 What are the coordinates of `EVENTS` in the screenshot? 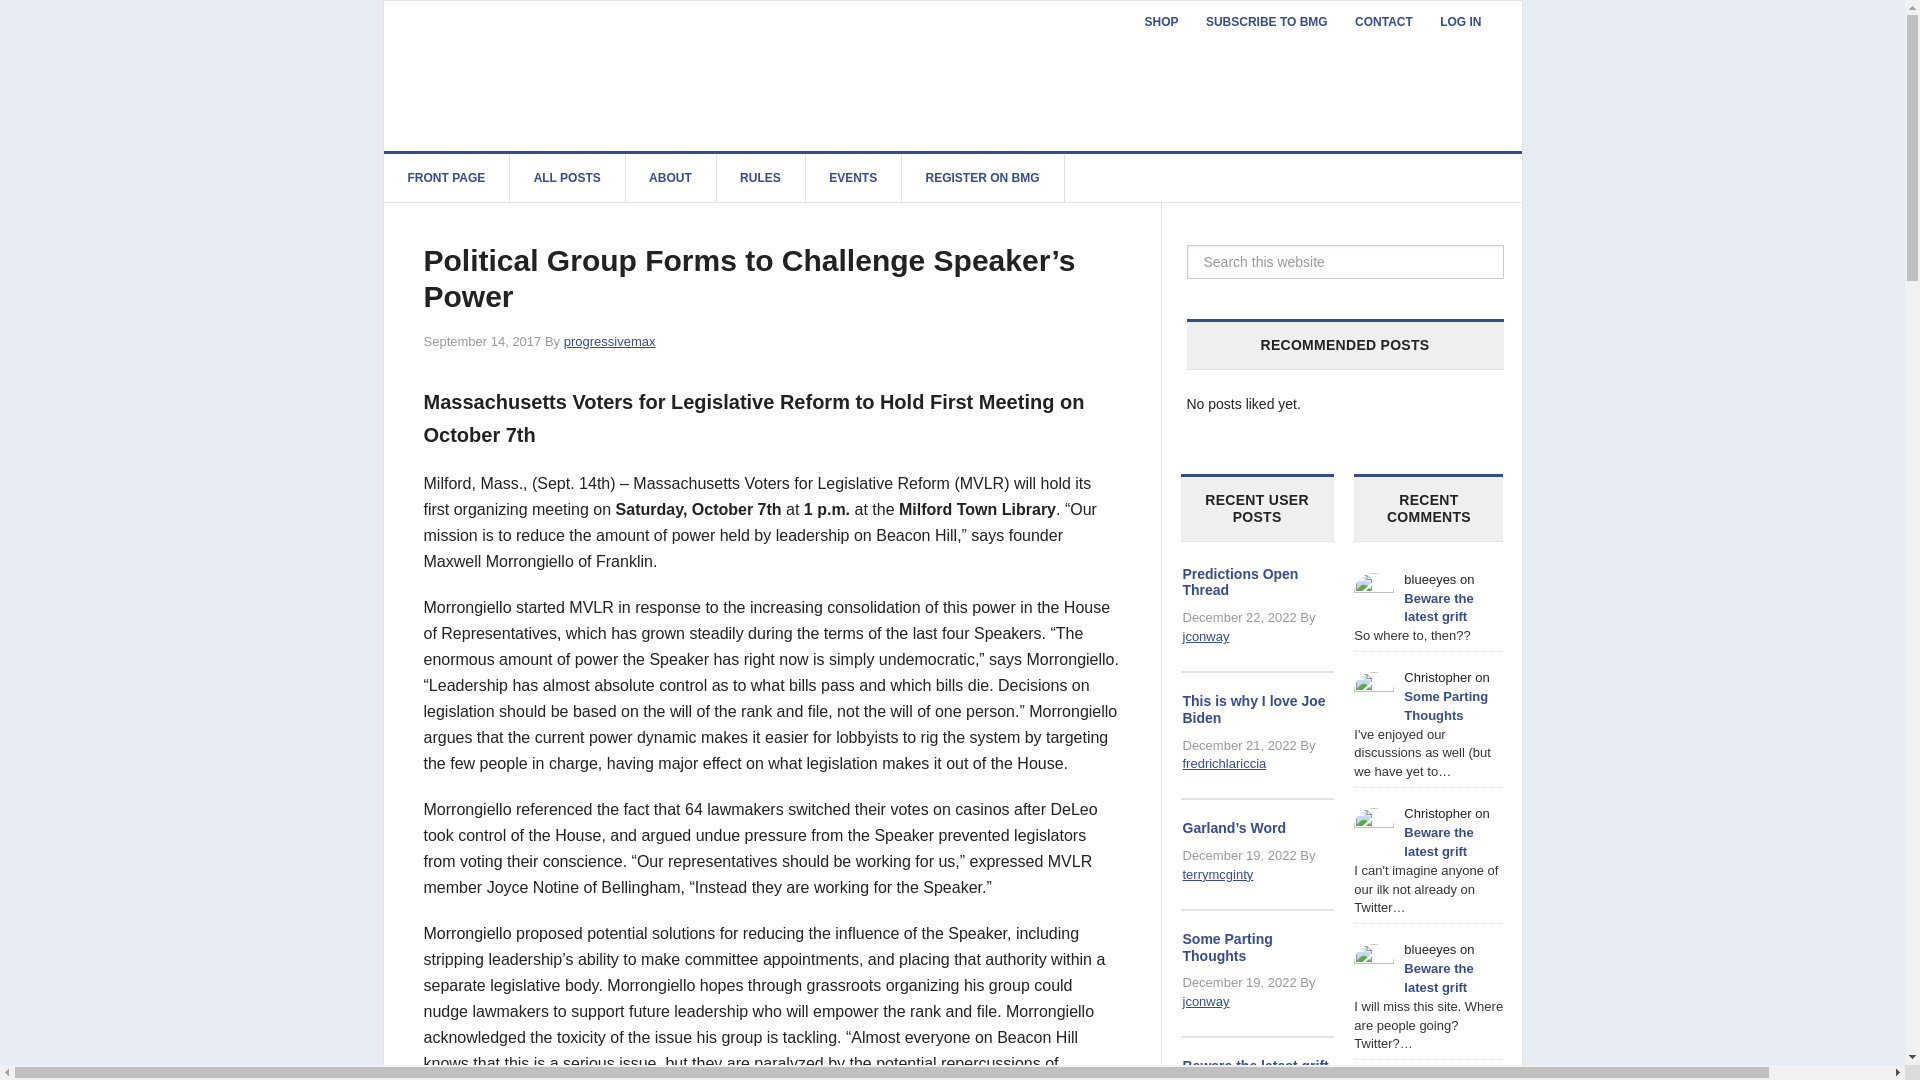 It's located at (853, 178).